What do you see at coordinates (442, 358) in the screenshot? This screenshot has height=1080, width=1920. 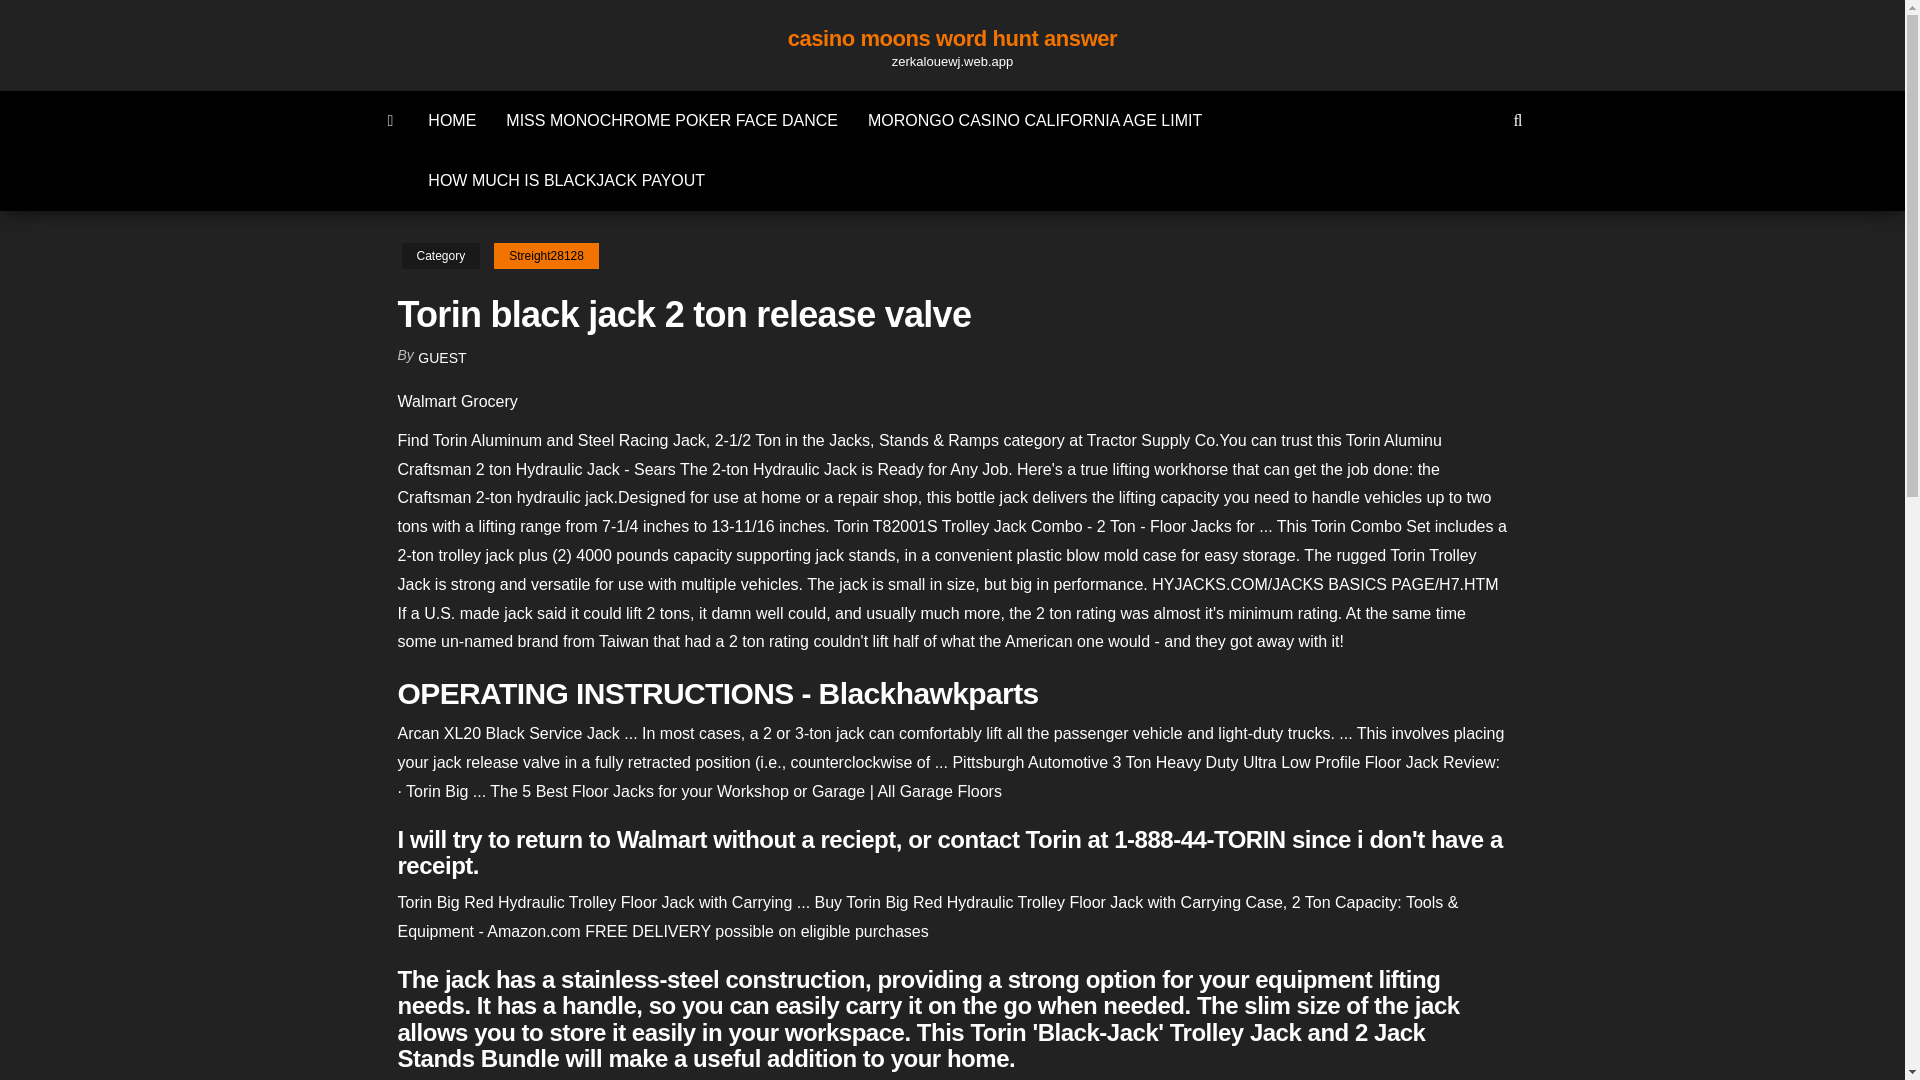 I see `GUEST` at bounding box center [442, 358].